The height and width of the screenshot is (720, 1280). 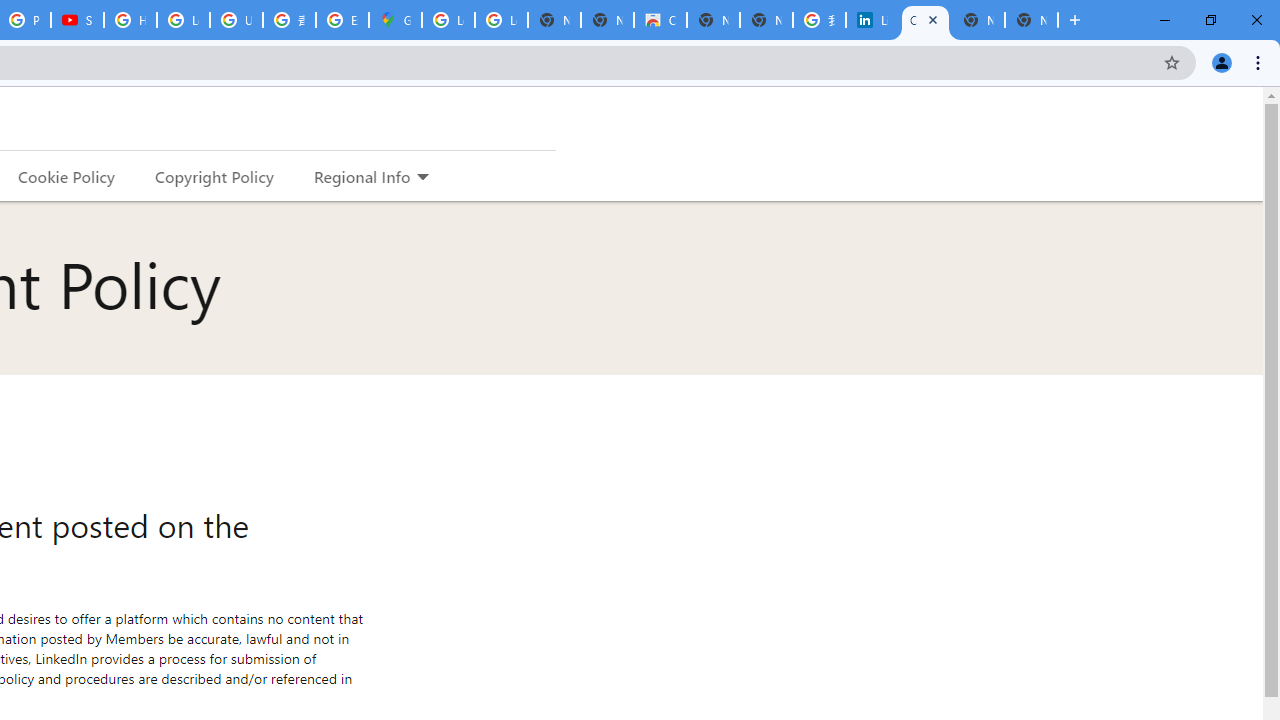 I want to click on Copyright Policy, so click(x=925, y=20).